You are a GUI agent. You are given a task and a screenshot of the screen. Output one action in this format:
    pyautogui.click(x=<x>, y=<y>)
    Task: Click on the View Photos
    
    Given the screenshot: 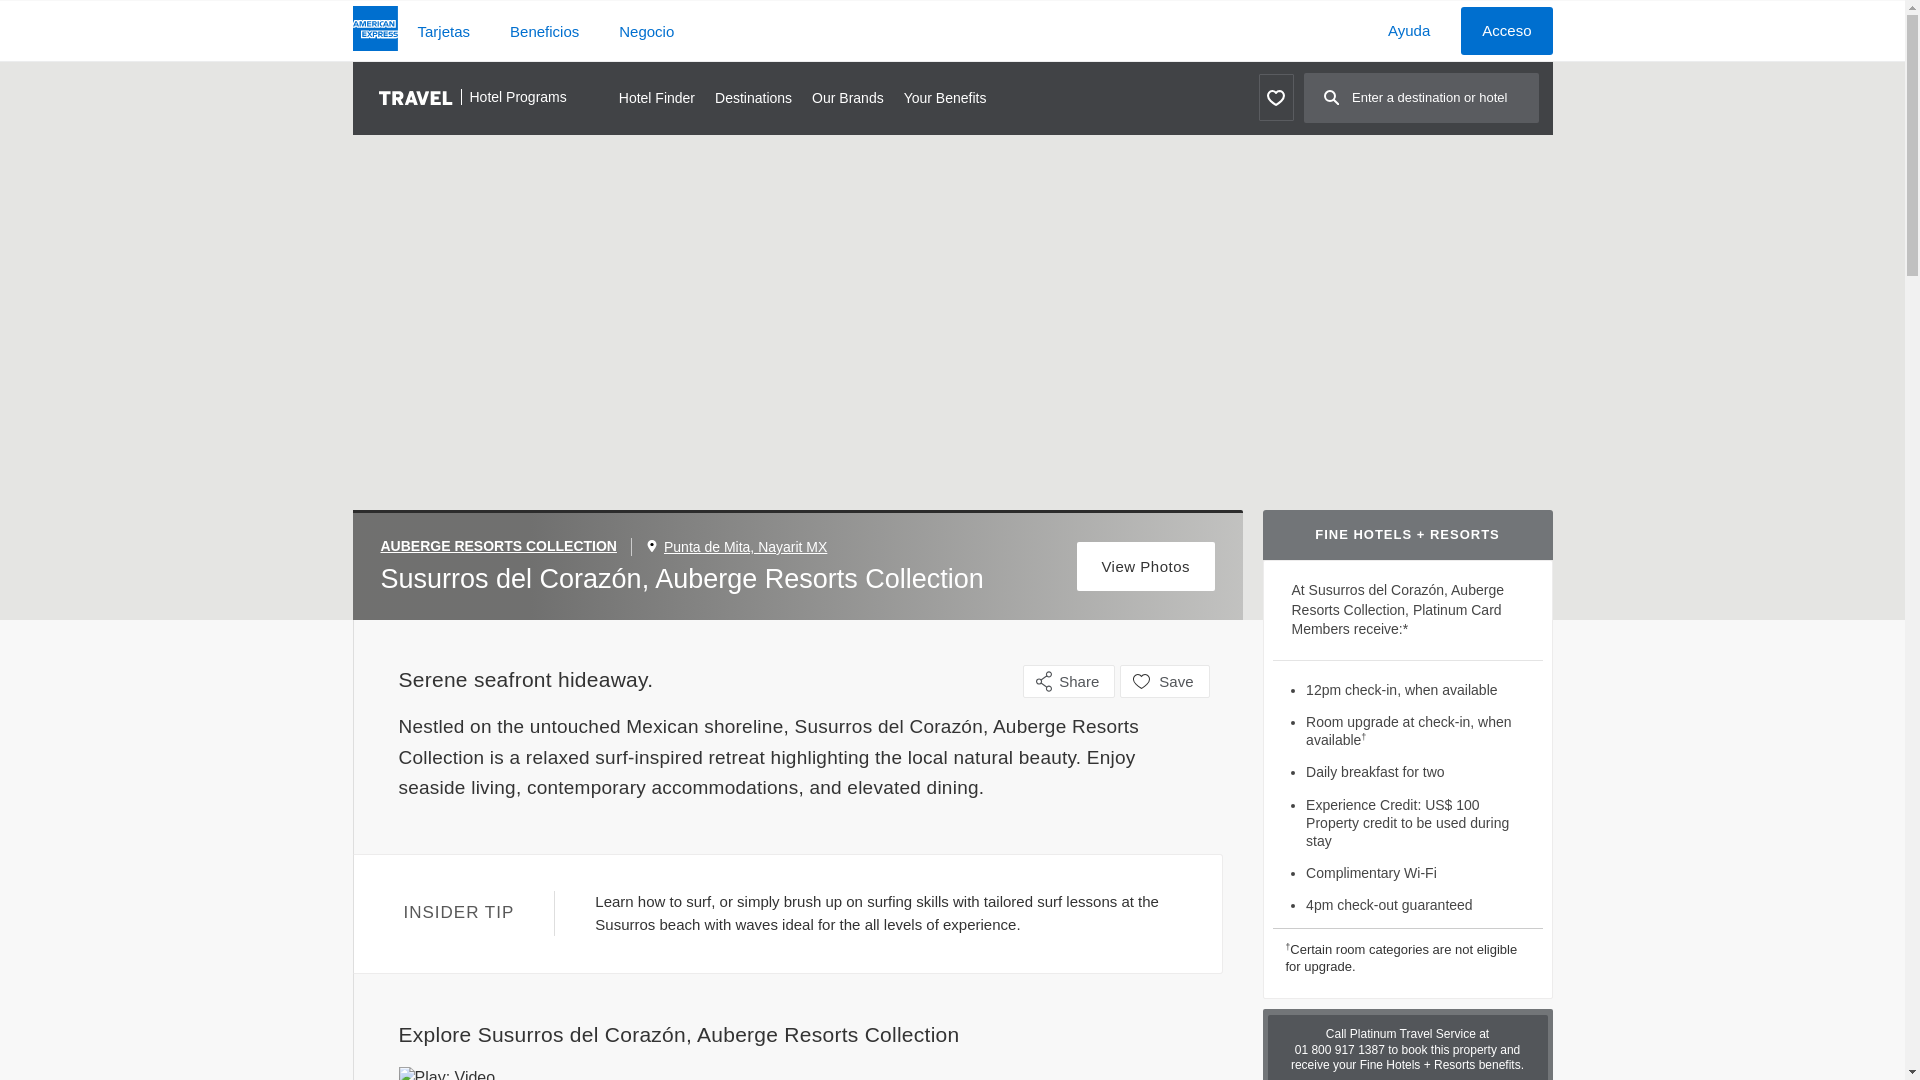 What is the action you would take?
    pyautogui.click(x=1146, y=566)
    